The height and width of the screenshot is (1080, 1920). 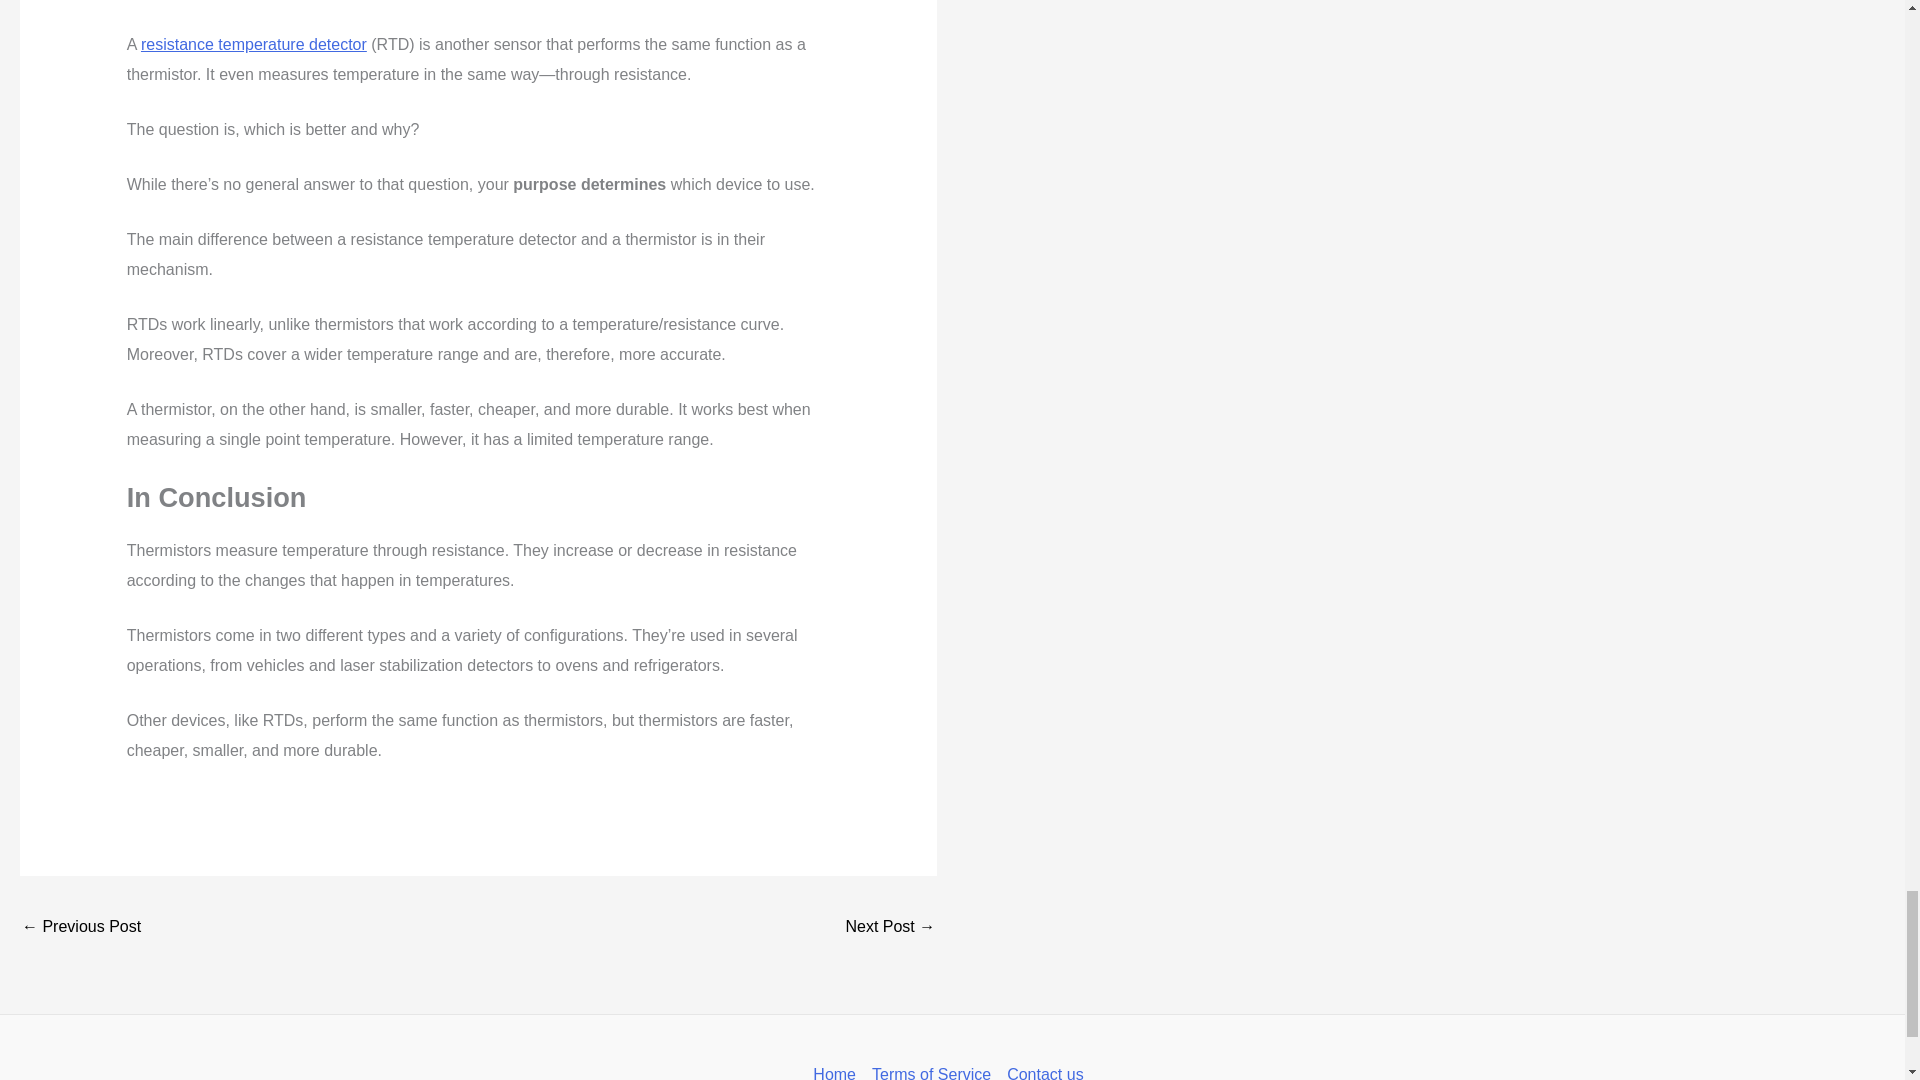 I want to click on Contact us, so click(x=1044, y=1070).